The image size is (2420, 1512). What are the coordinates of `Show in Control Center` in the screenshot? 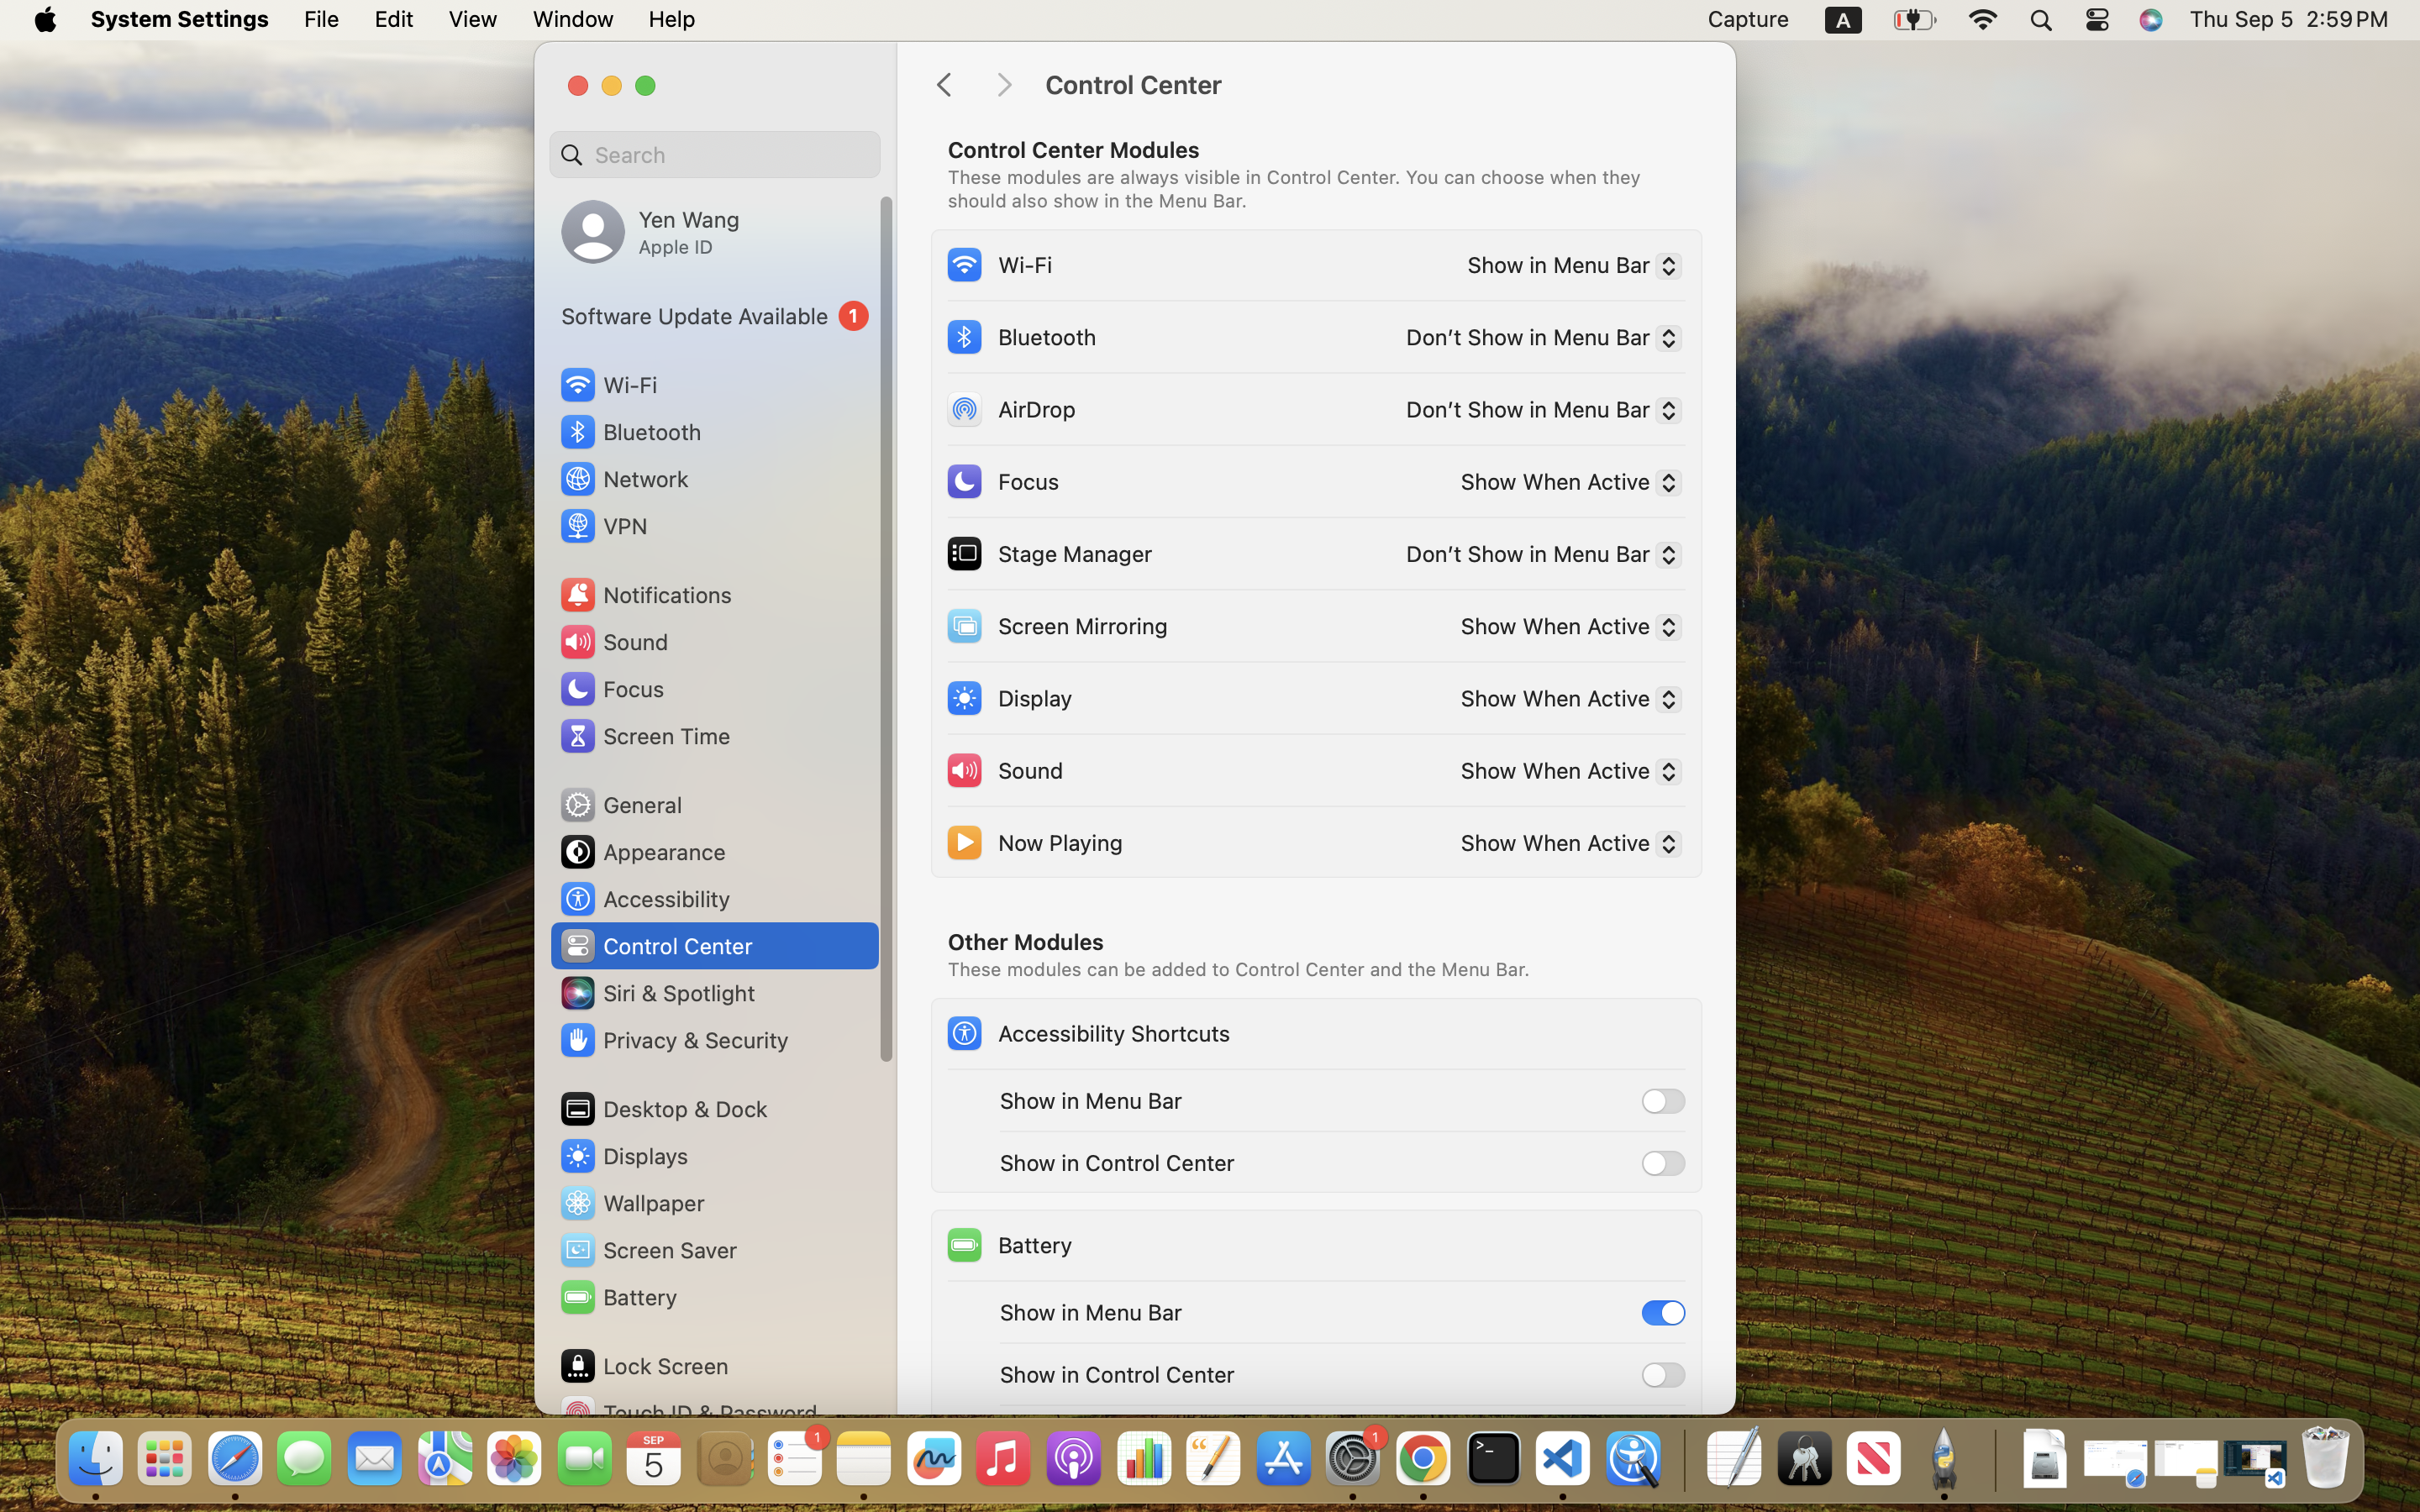 It's located at (1118, 1163).